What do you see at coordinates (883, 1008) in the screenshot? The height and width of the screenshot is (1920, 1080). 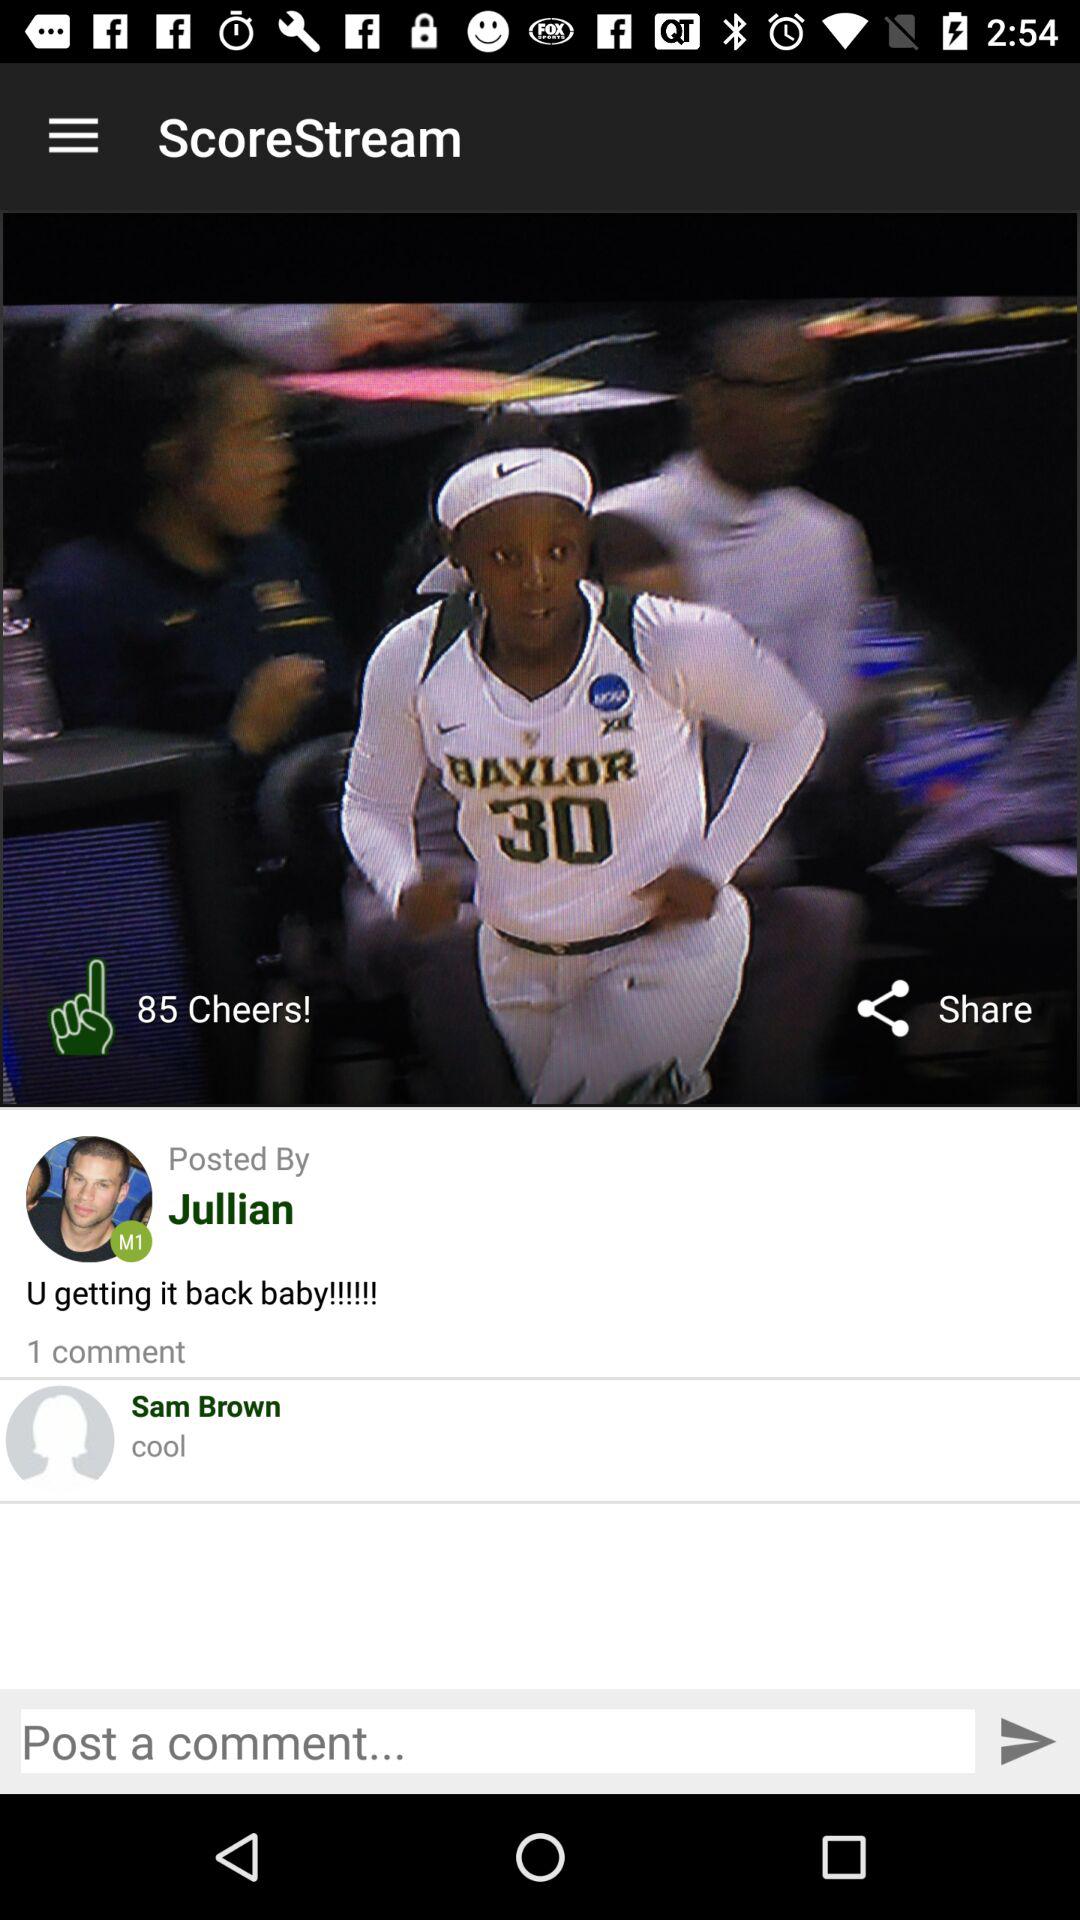 I see `choose the item to the left of the share` at bounding box center [883, 1008].